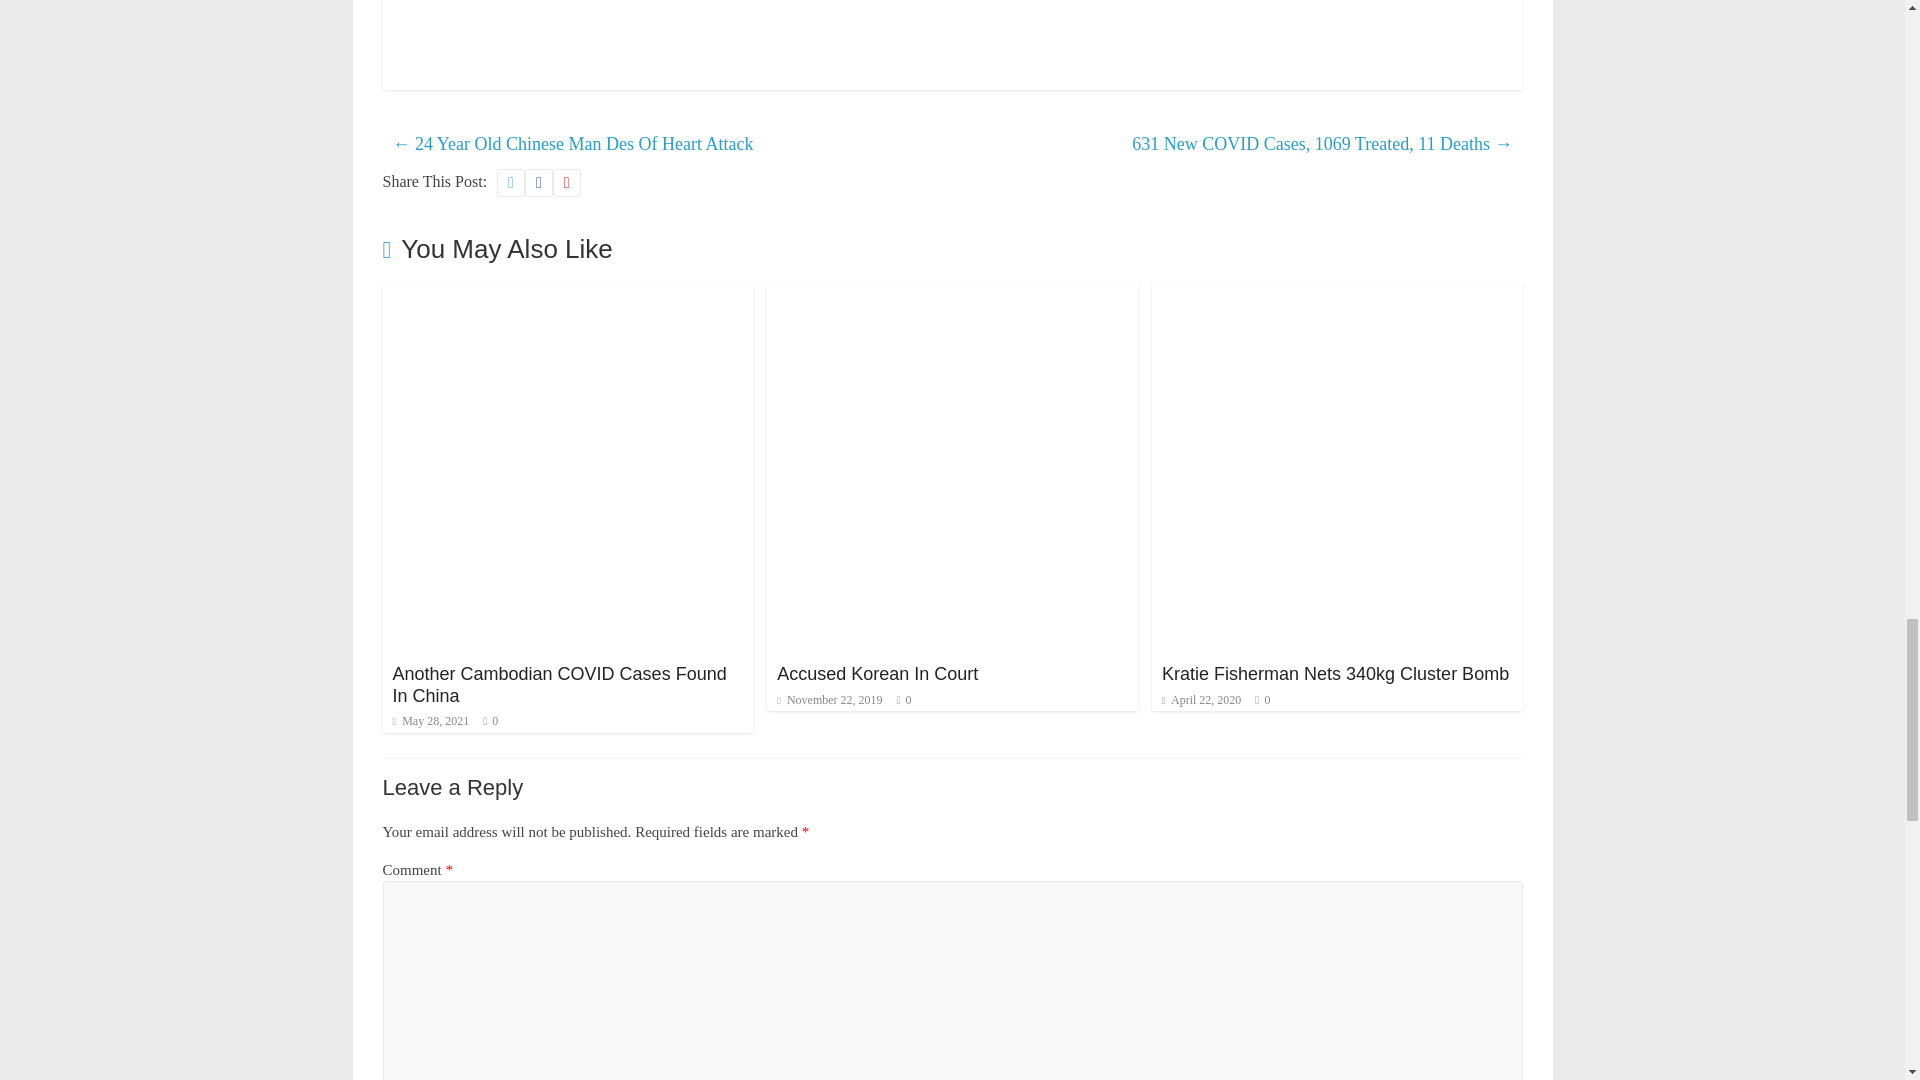 This screenshot has width=1920, height=1080. I want to click on Another Cambodian COVID Cases Found In China, so click(567, 295).